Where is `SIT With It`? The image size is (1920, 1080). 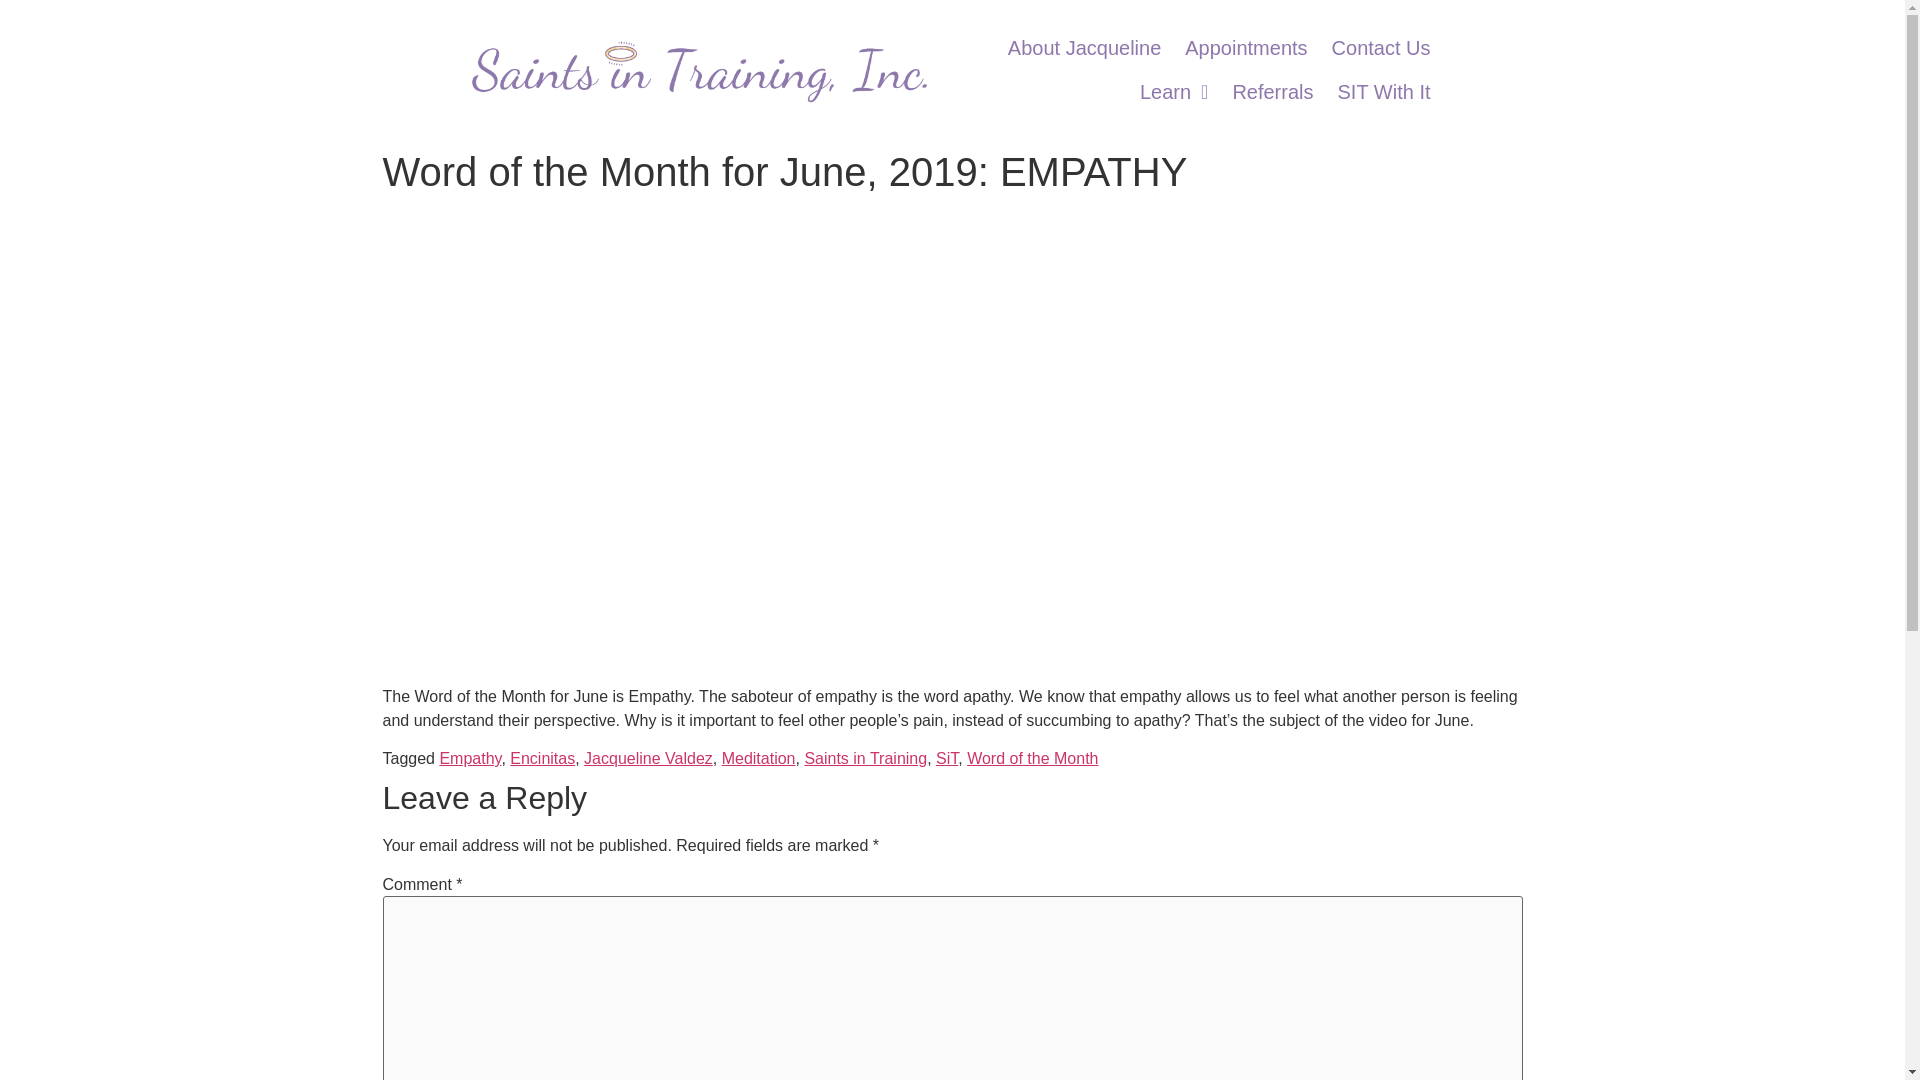
SIT With It is located at coordinates (1384, 82).